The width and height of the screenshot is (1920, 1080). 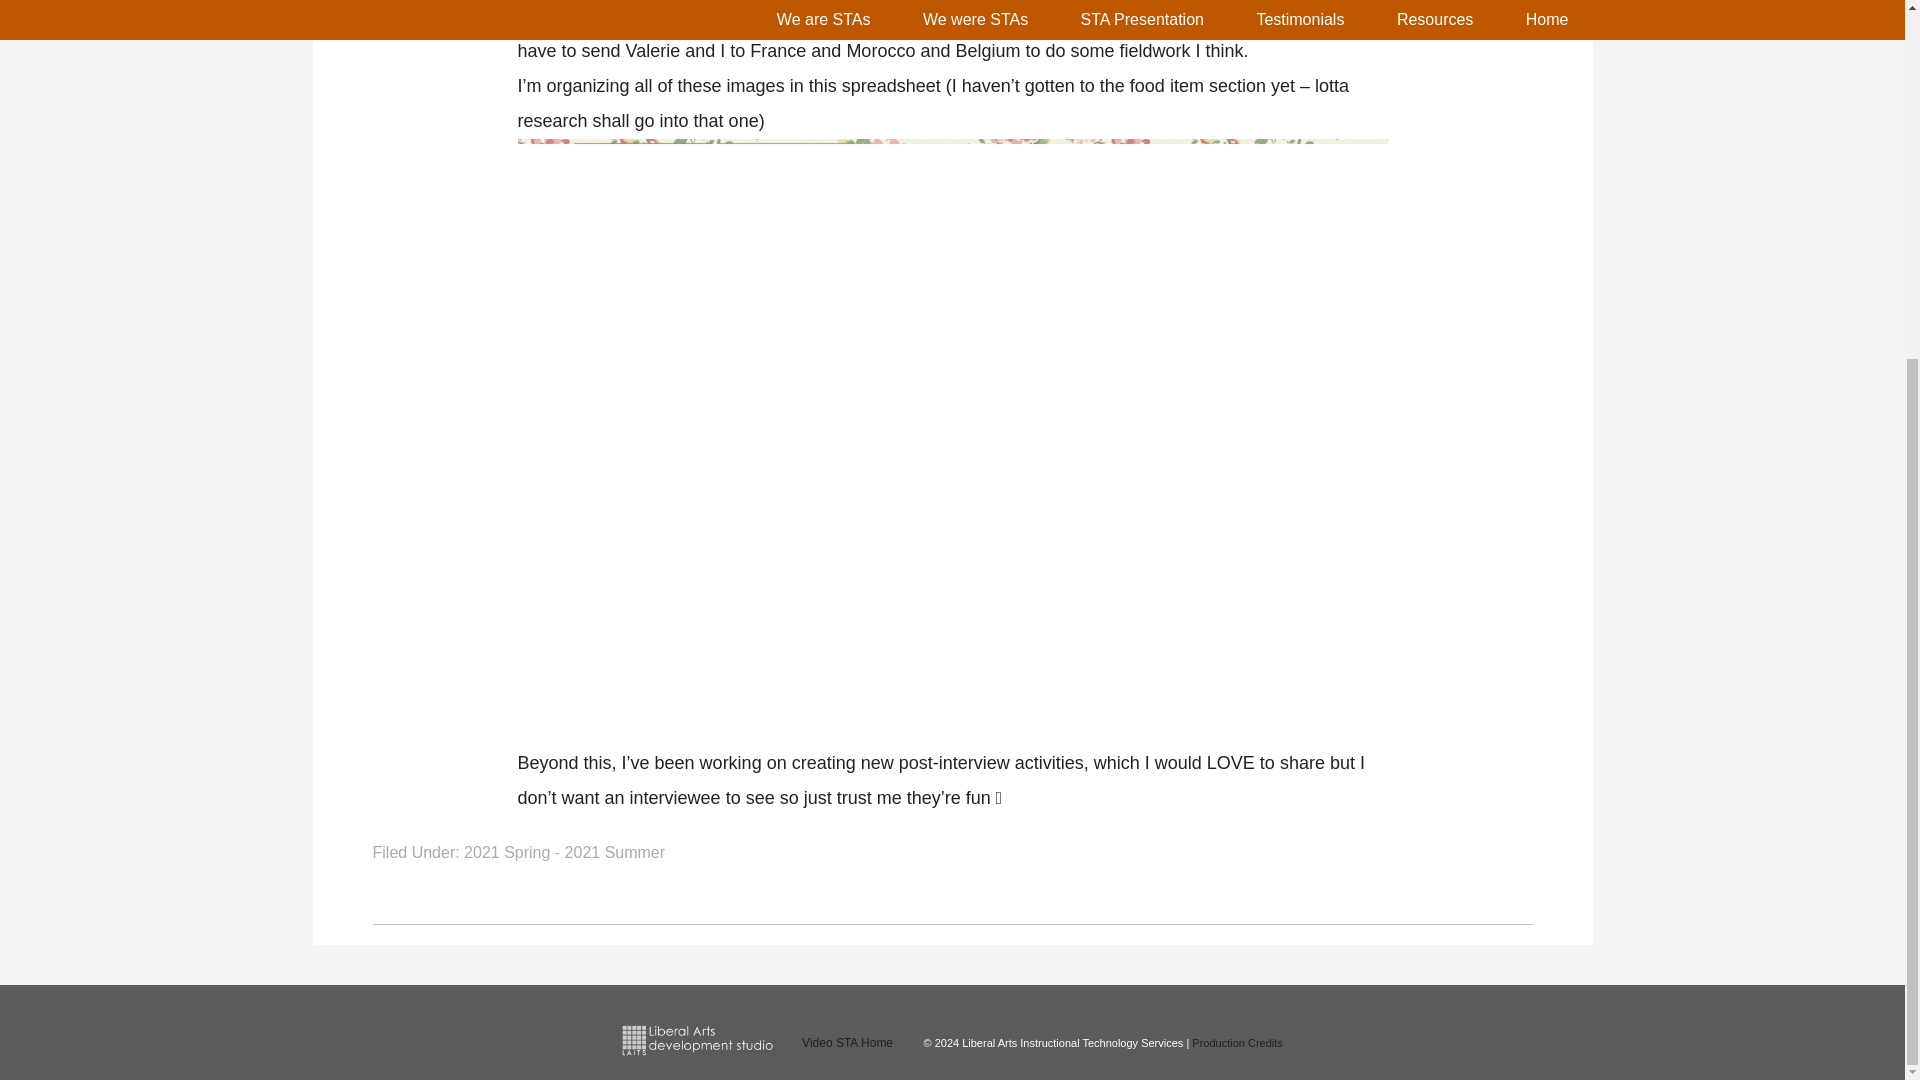 What do you see at coordinates (1237, 1042) in the screenshot?
I see `Production Credits` at bounding box center [1237, 1042].